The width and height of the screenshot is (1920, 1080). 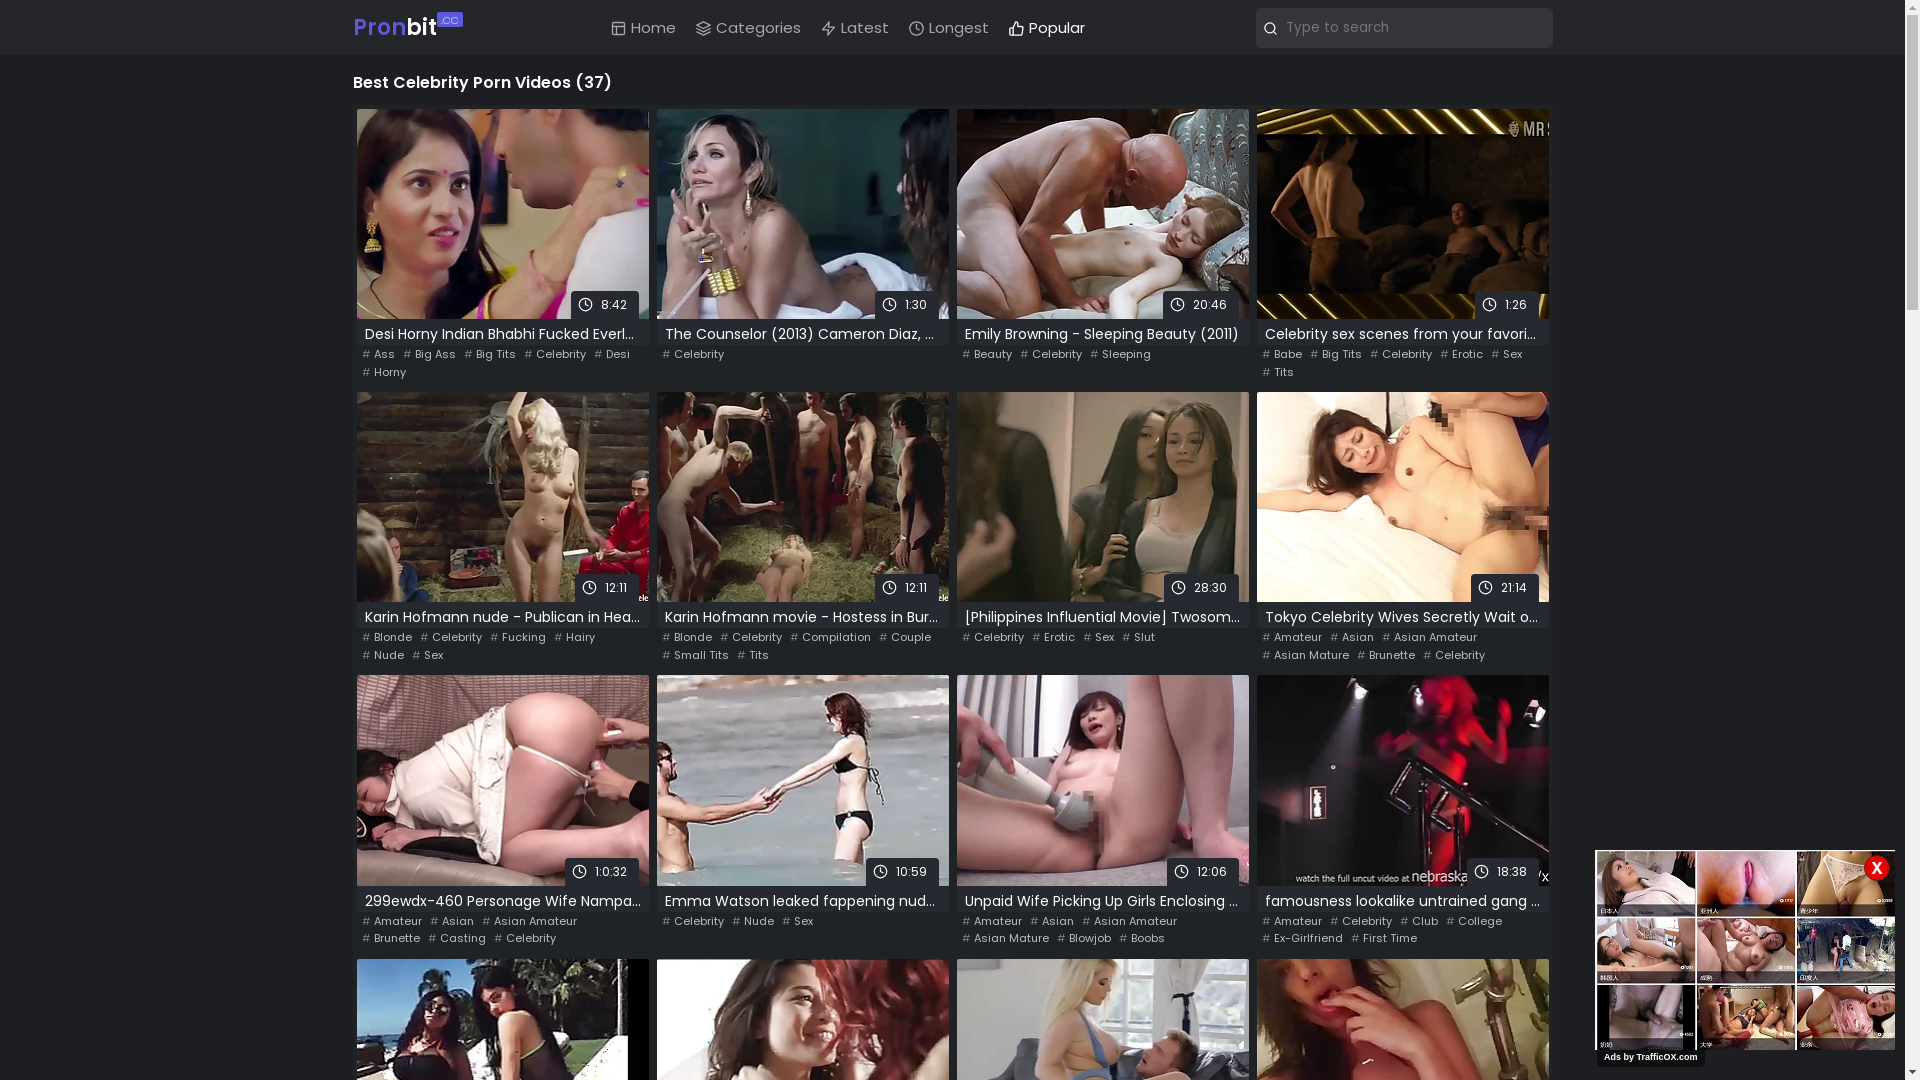 I want to click on Search X Videos, so click(x=1404, y=28).